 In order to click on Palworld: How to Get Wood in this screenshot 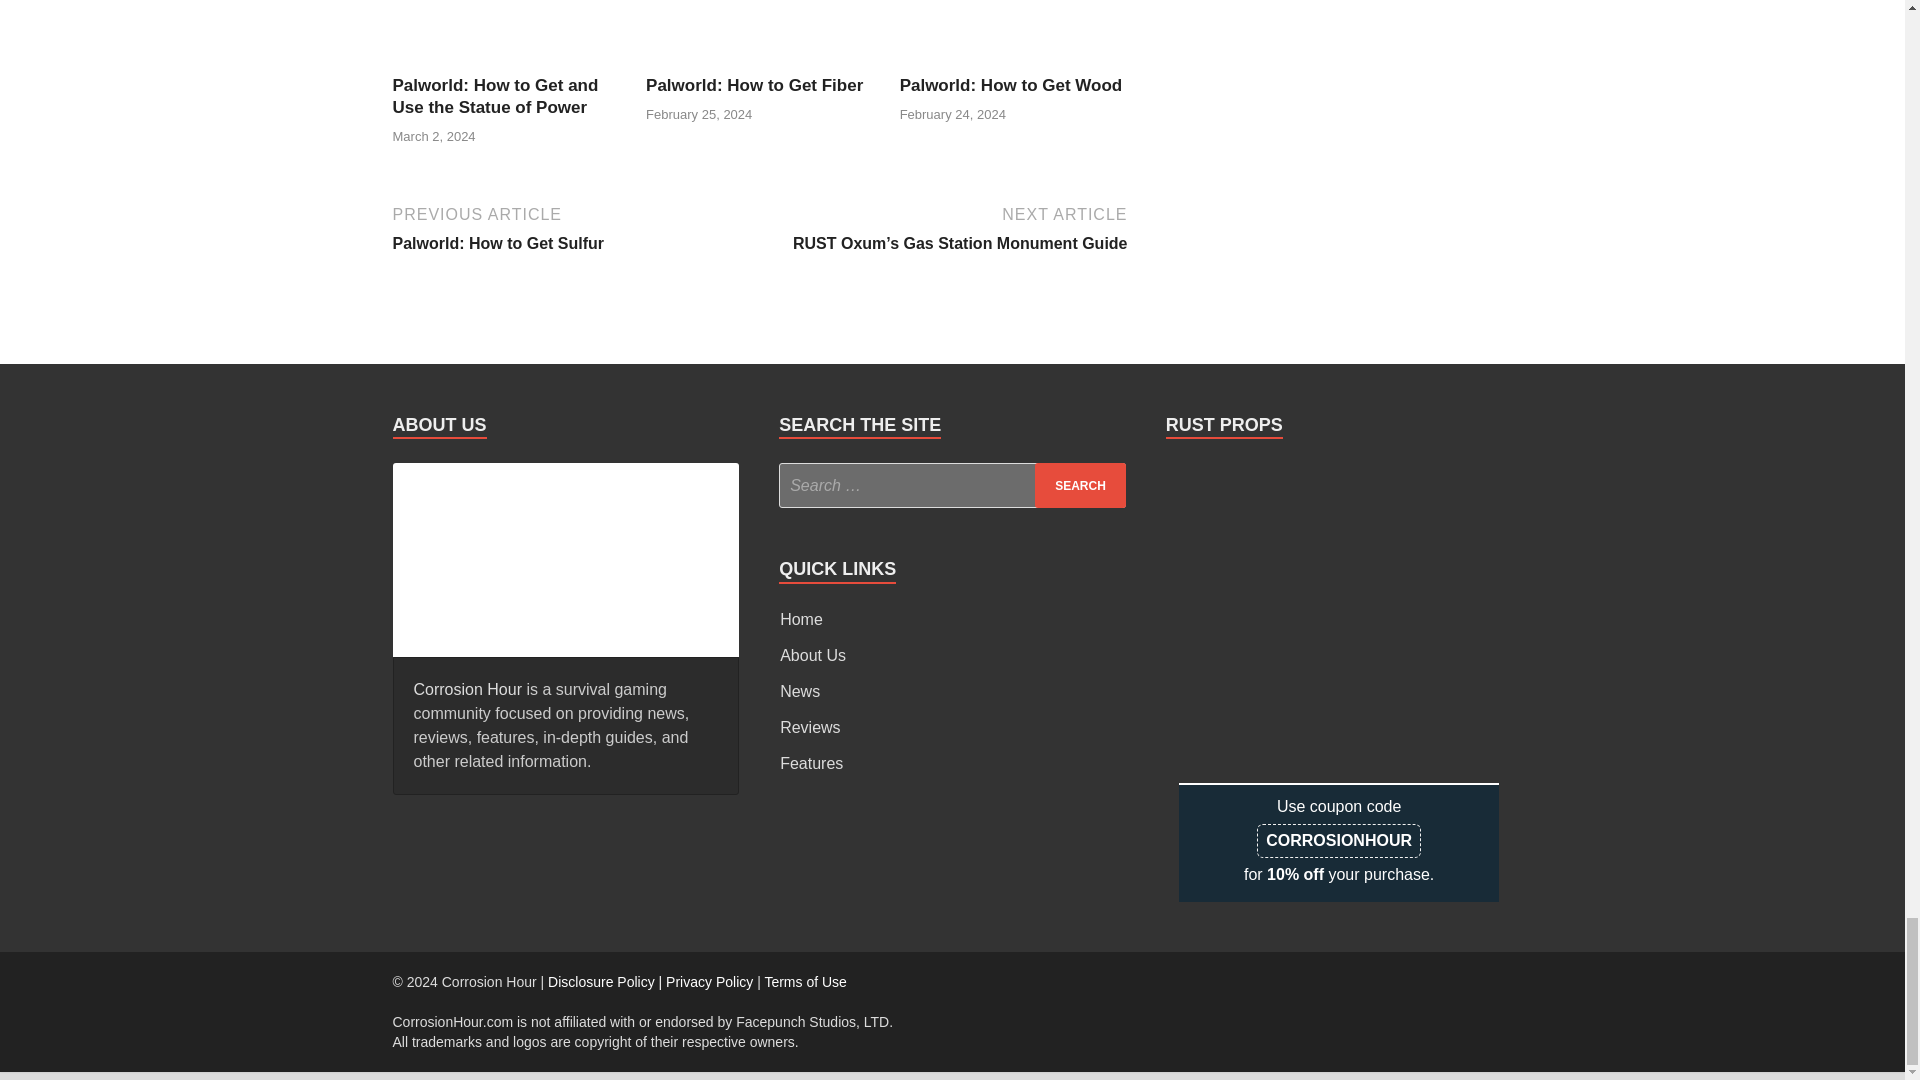, I will do `click(1012, 85)`.